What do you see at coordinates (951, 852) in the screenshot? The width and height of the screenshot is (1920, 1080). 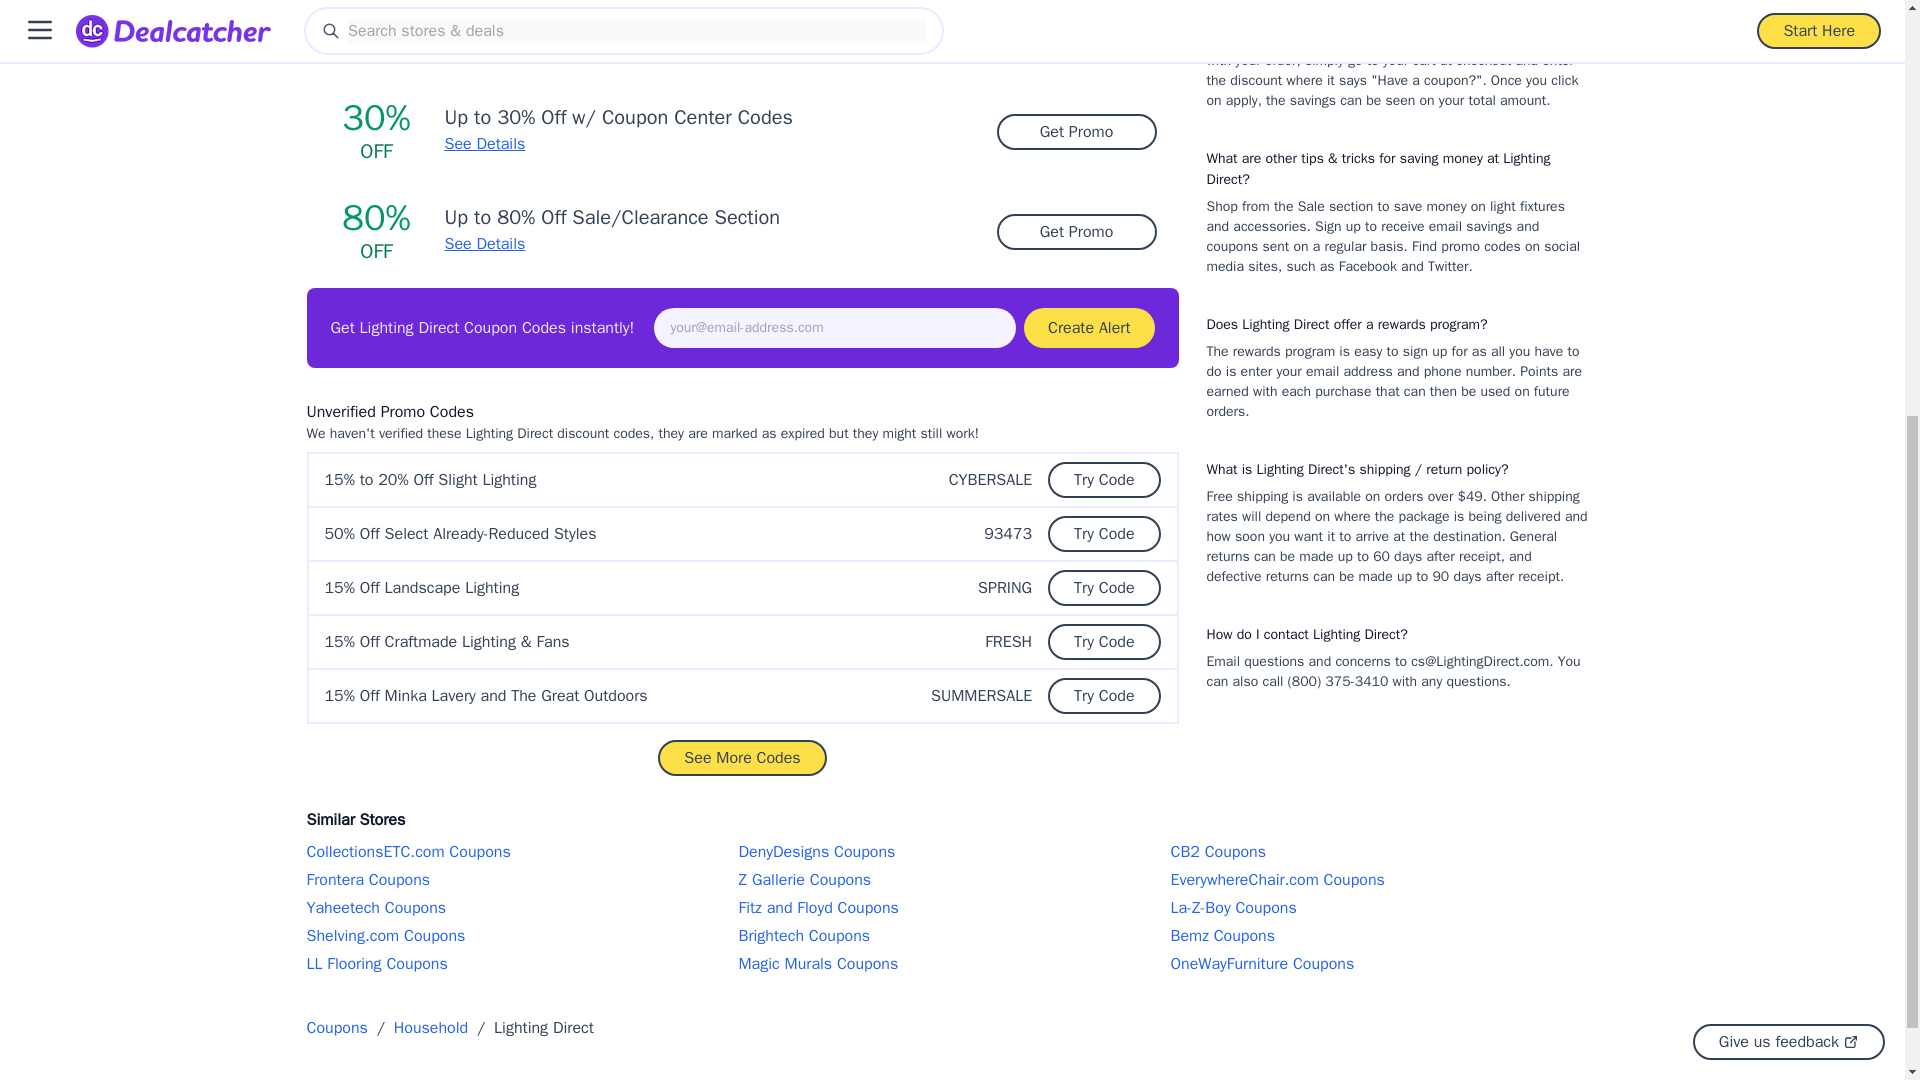 I see `DenyDesigns Coupons` at bounding box center [951, 852].